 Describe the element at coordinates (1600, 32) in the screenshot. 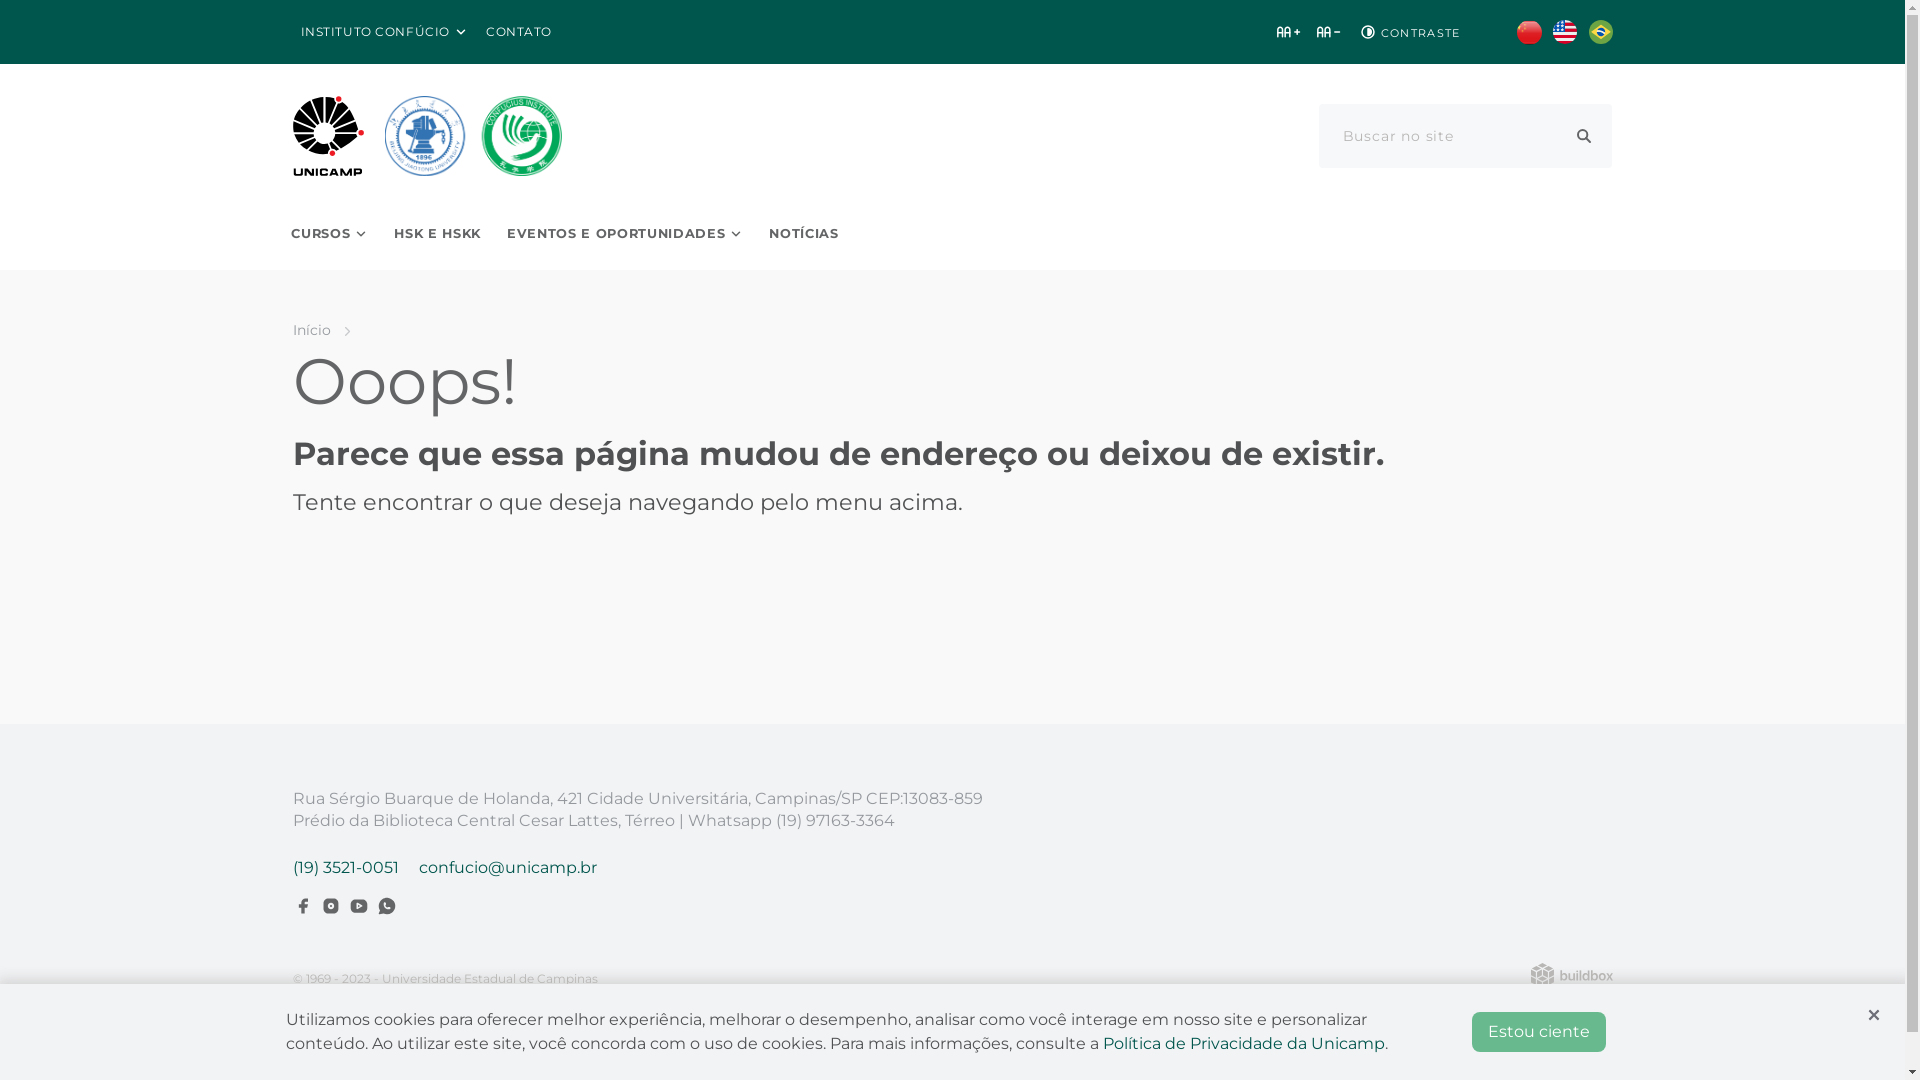

I see `Portuguese` at that location.